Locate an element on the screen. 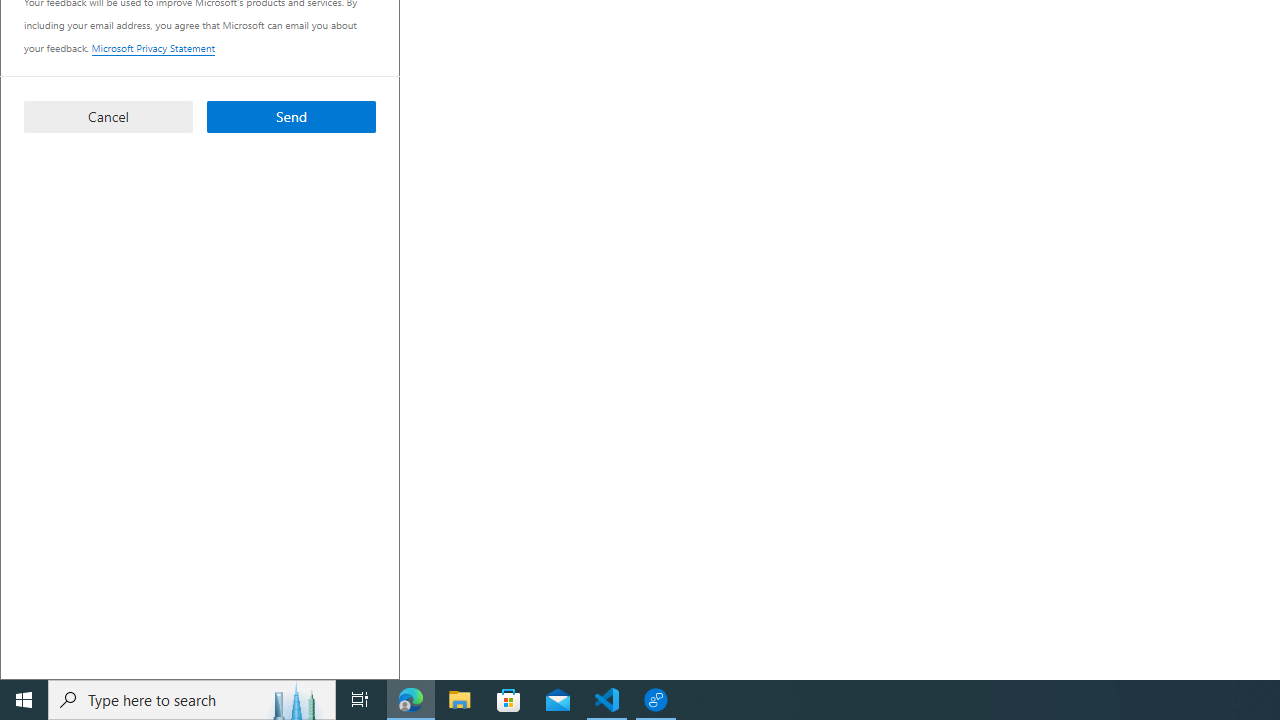 The height and width of the screenshot is (720, 1280). Cookies and similar technologies is located at coordinates (648, 654).